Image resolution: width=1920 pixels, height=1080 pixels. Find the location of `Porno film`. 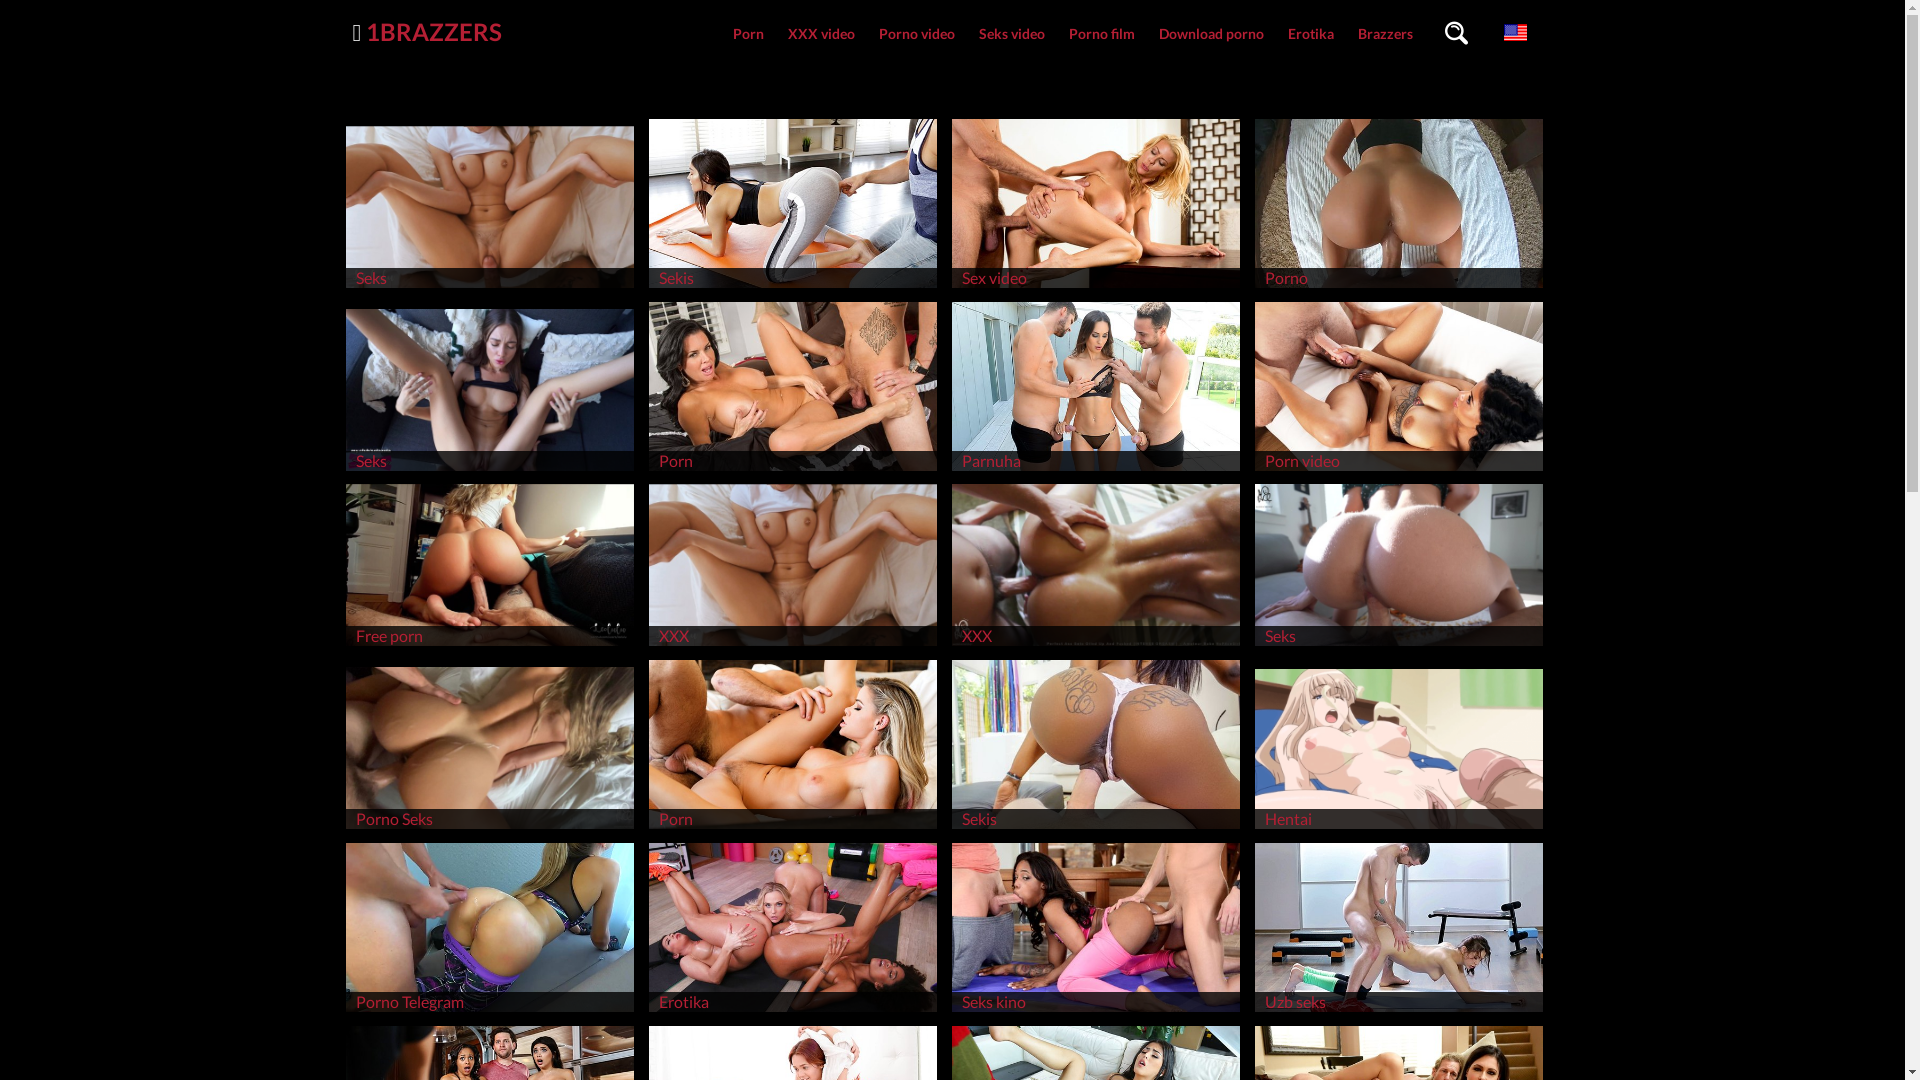

Porno film is located at coordinates (1101, 34).